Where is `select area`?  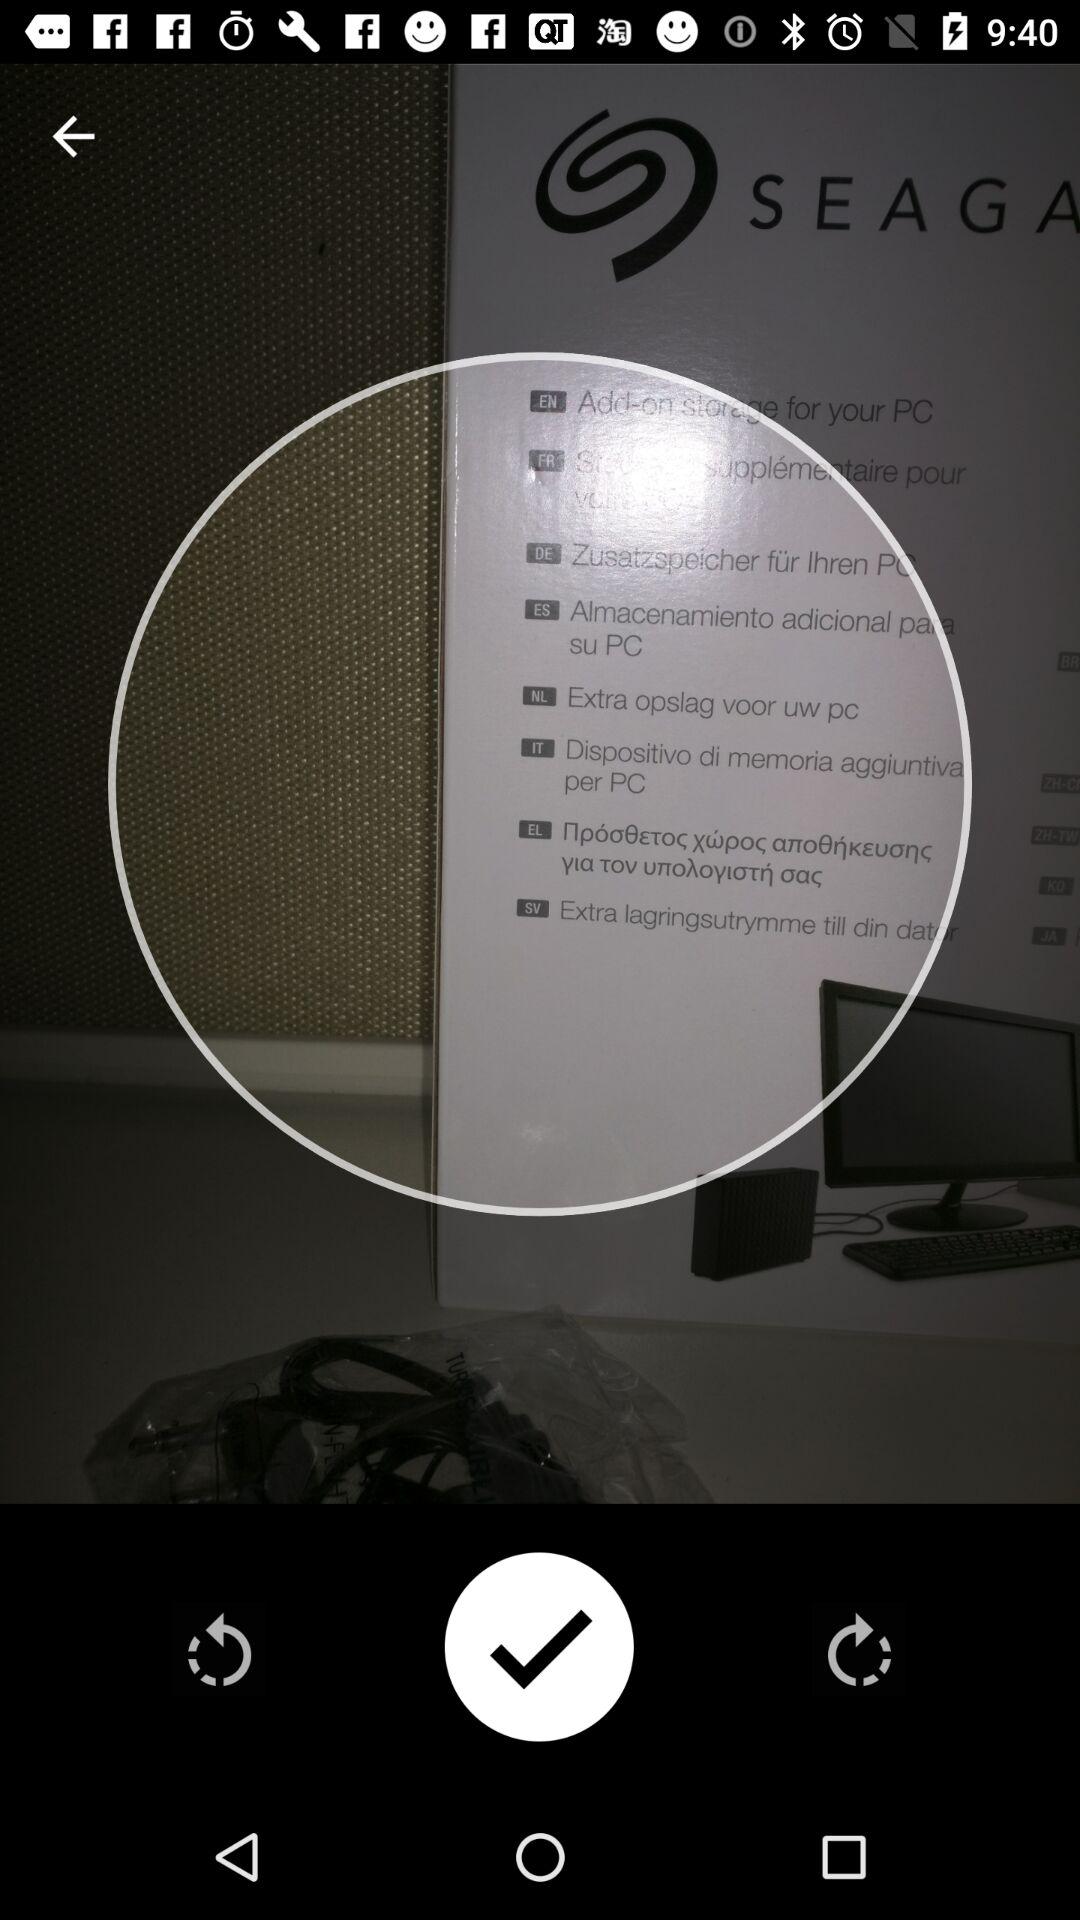 select area is located at coordinates (539, 1650).